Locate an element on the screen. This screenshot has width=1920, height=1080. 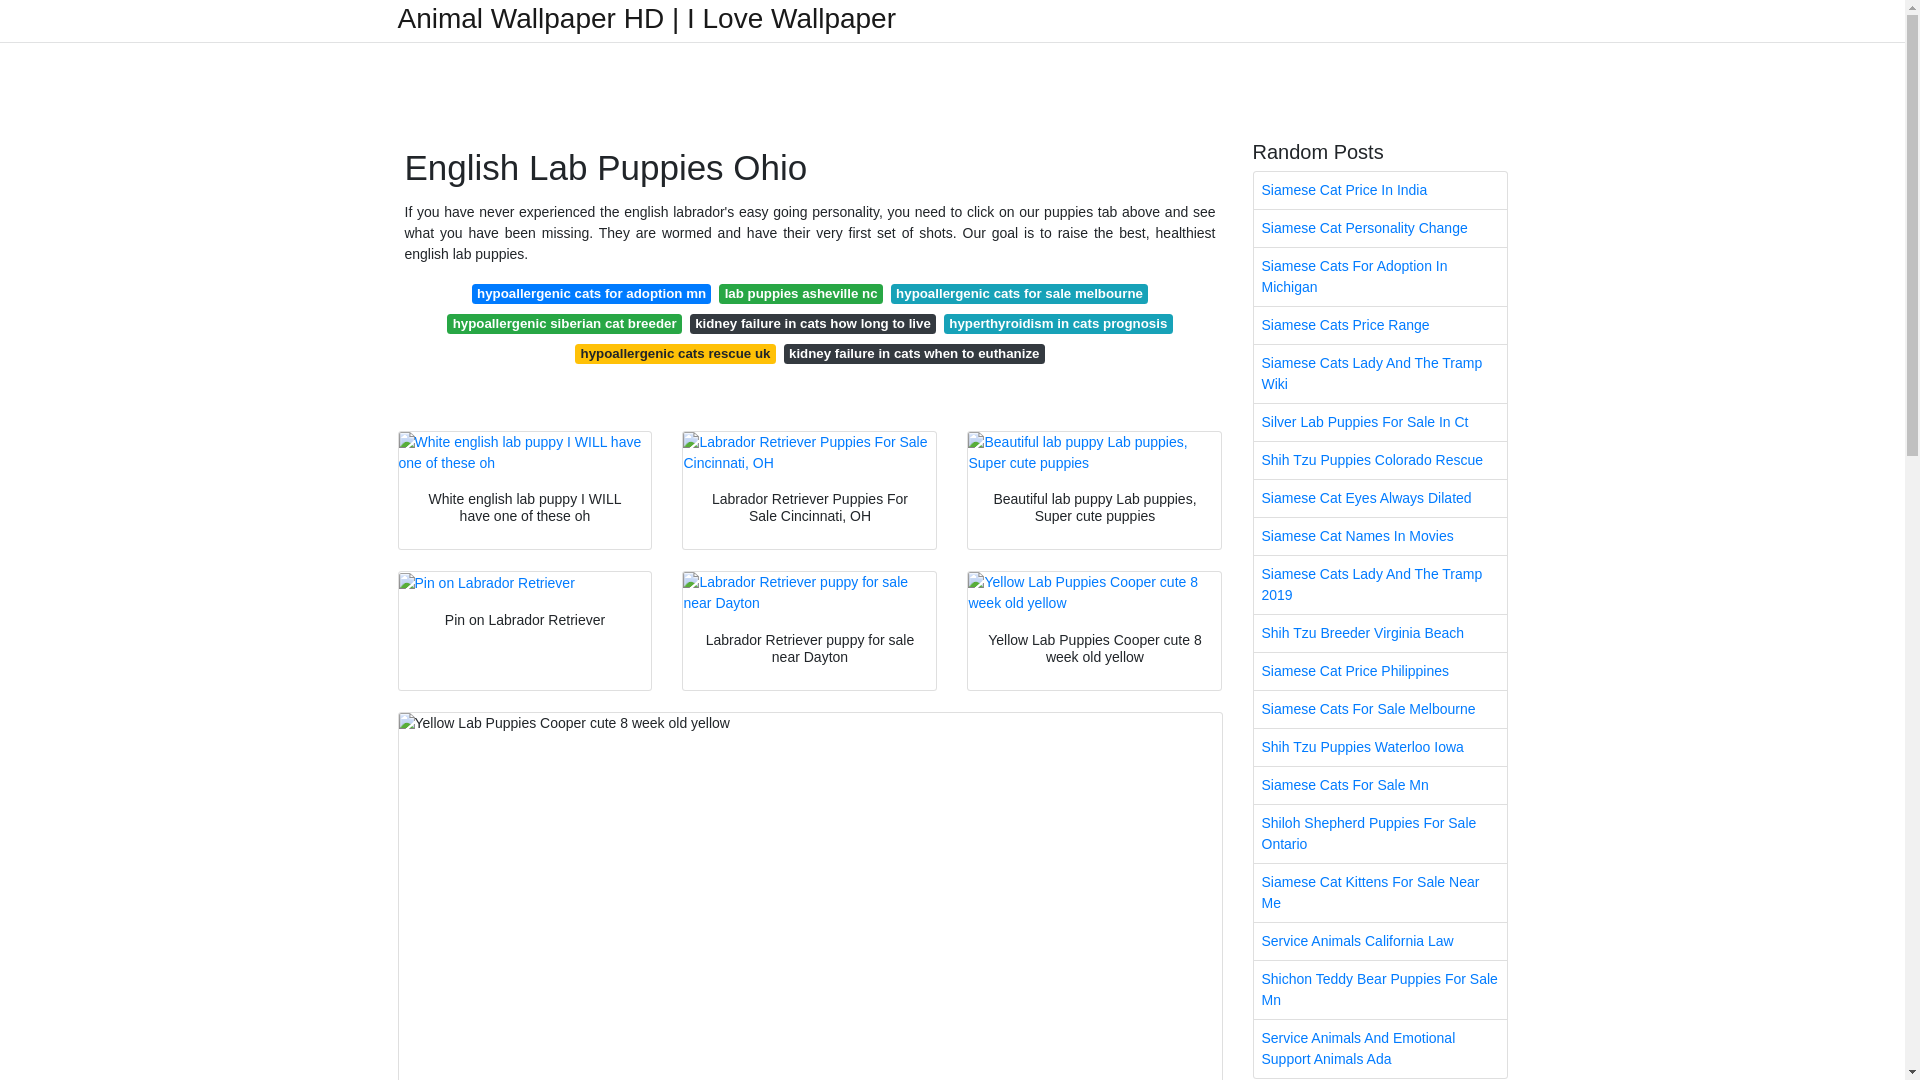
Siamese Cats Lady And The Tramp Wiki is located at coordinates (1380, 373).